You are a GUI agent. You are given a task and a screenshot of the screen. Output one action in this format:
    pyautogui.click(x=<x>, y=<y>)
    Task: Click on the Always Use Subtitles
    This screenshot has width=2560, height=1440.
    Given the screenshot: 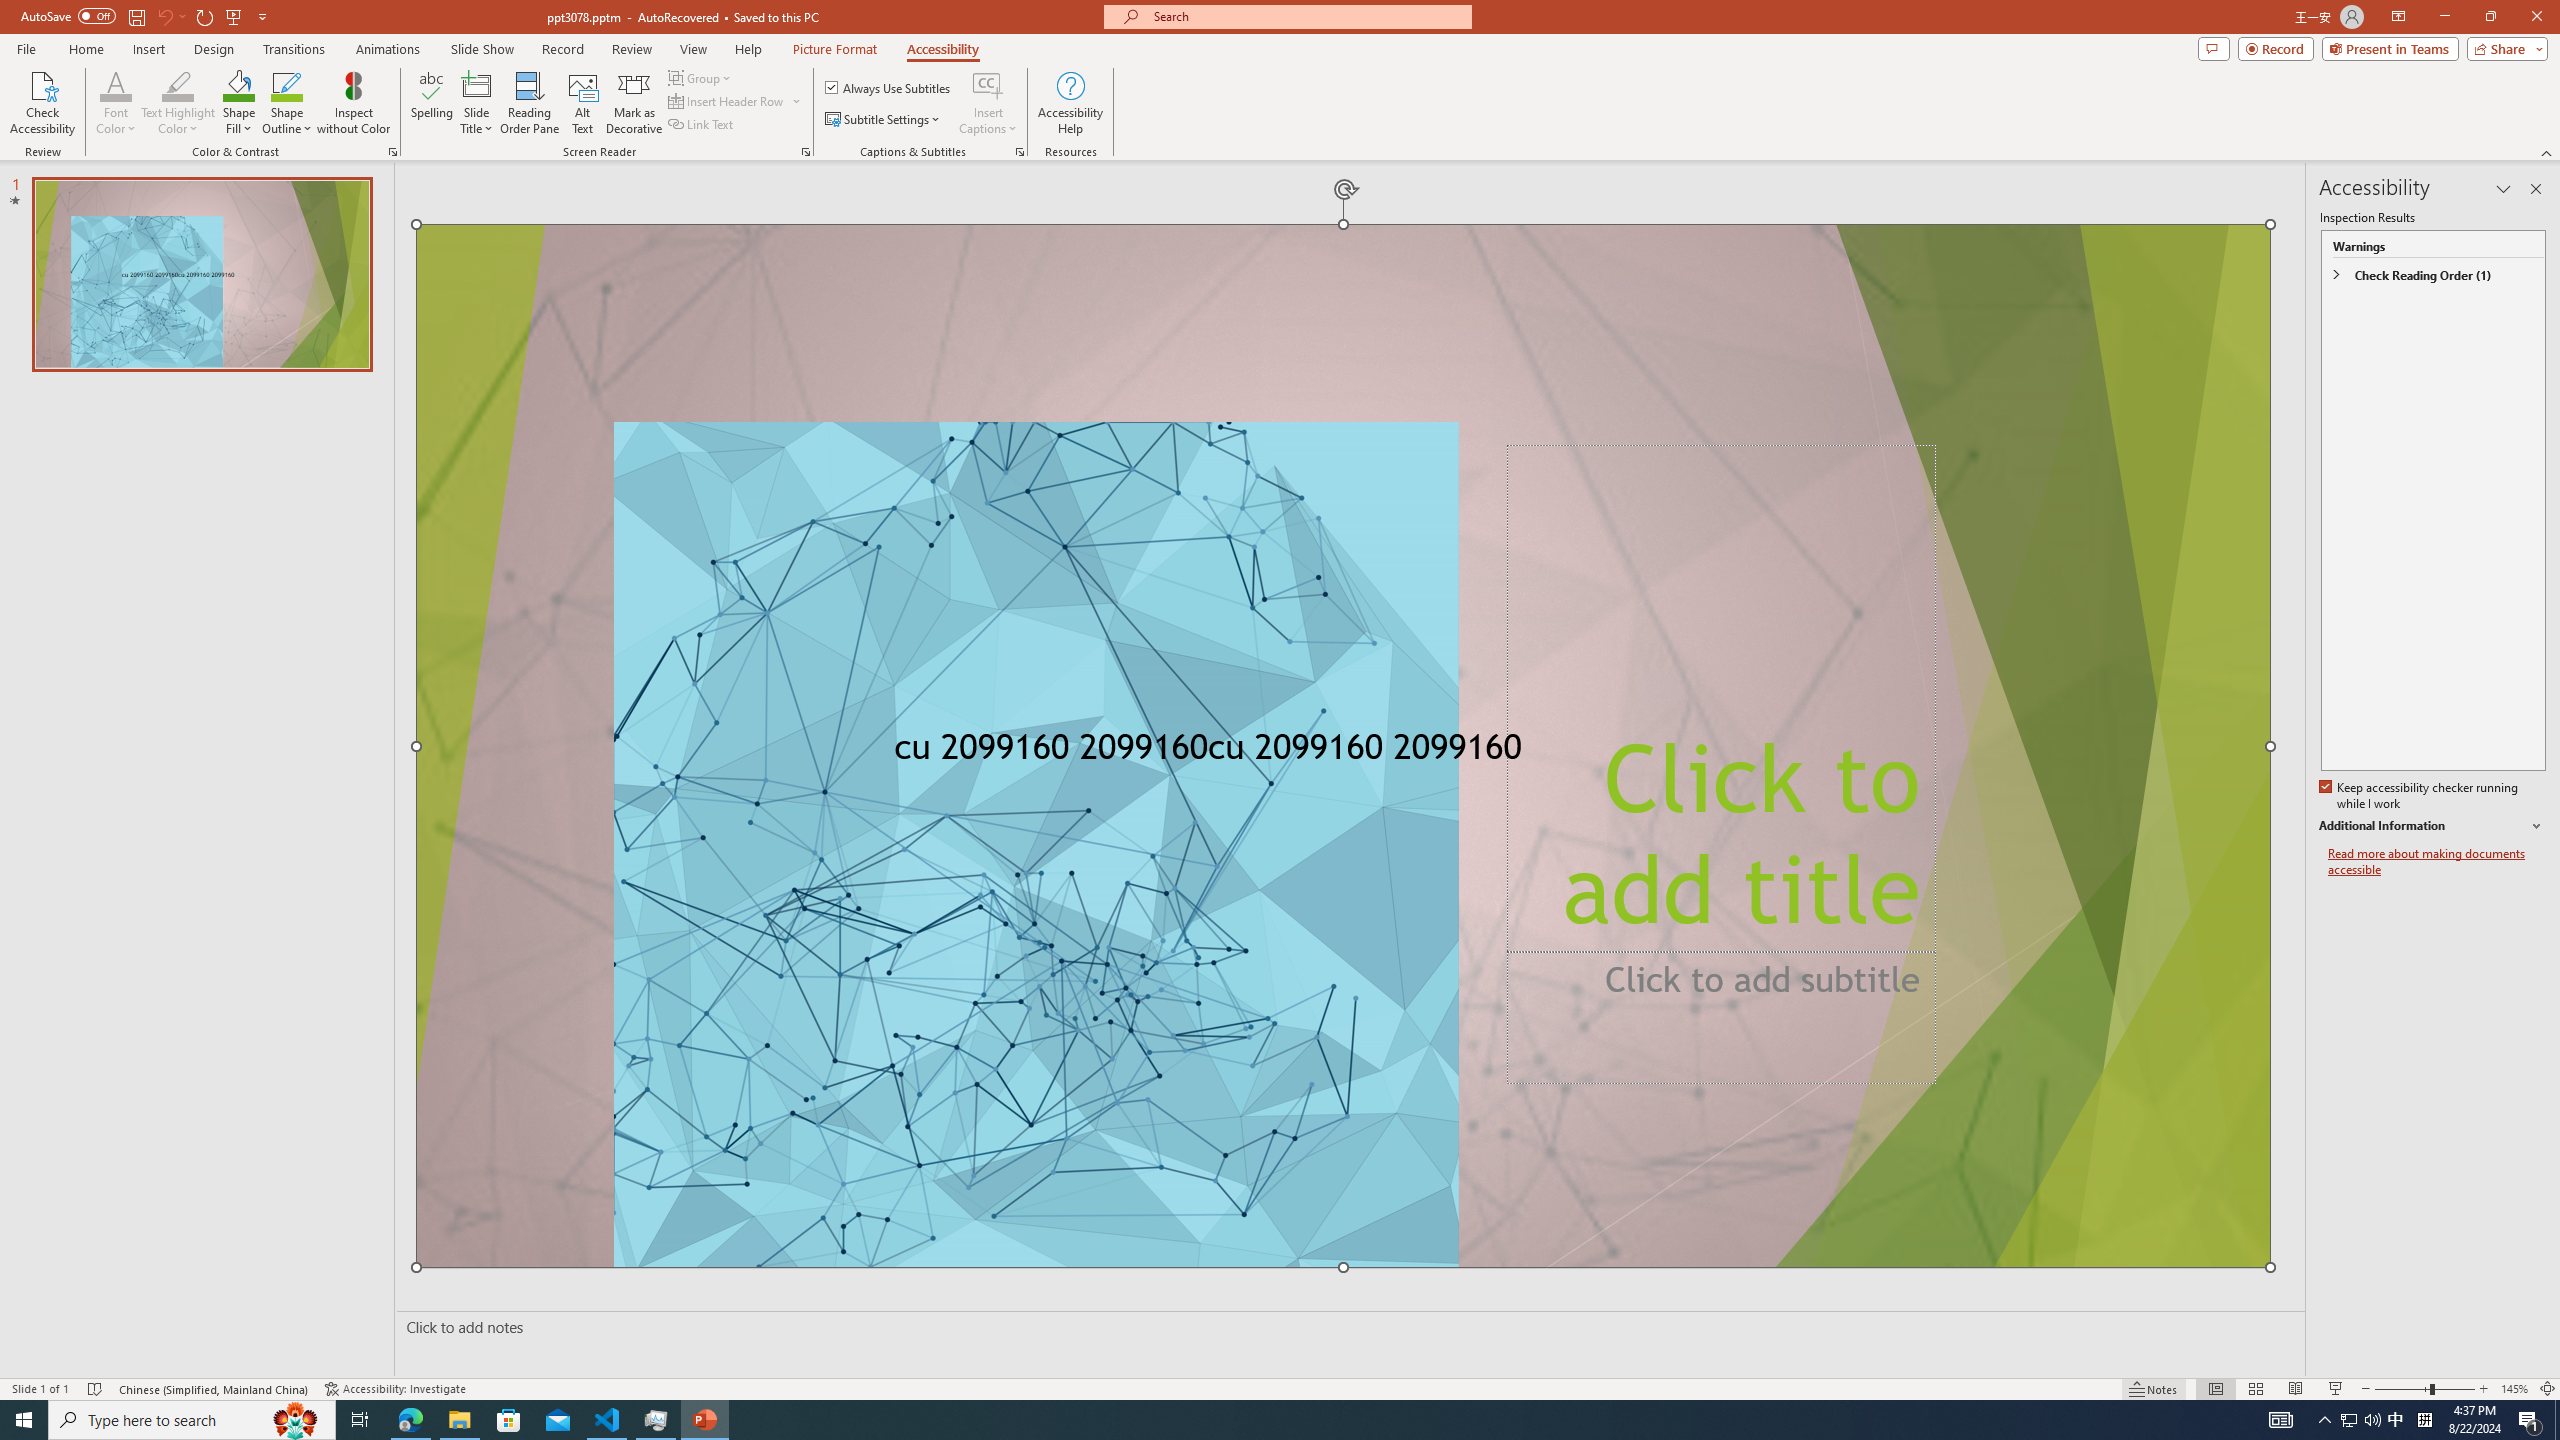 What is the action you would take?
    pyautogui.click(x=889, y=88)
    